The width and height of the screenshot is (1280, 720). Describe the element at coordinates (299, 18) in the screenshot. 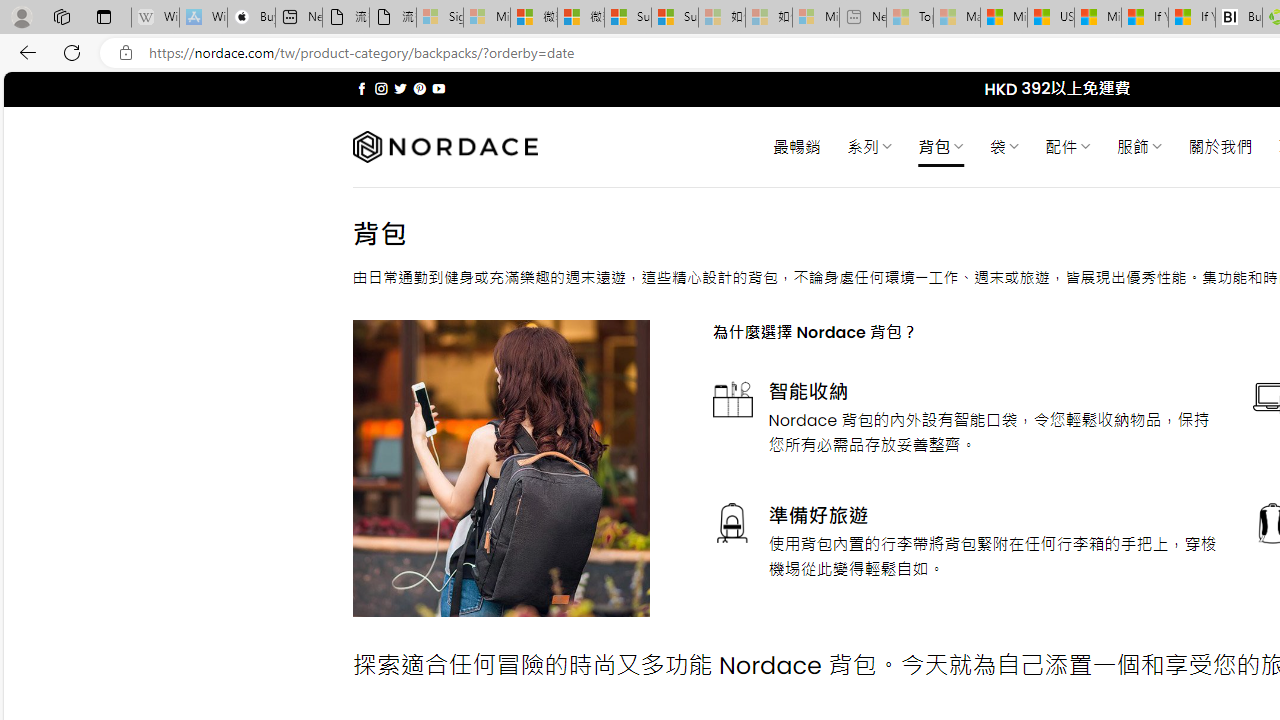

I see `New tab` at that location.